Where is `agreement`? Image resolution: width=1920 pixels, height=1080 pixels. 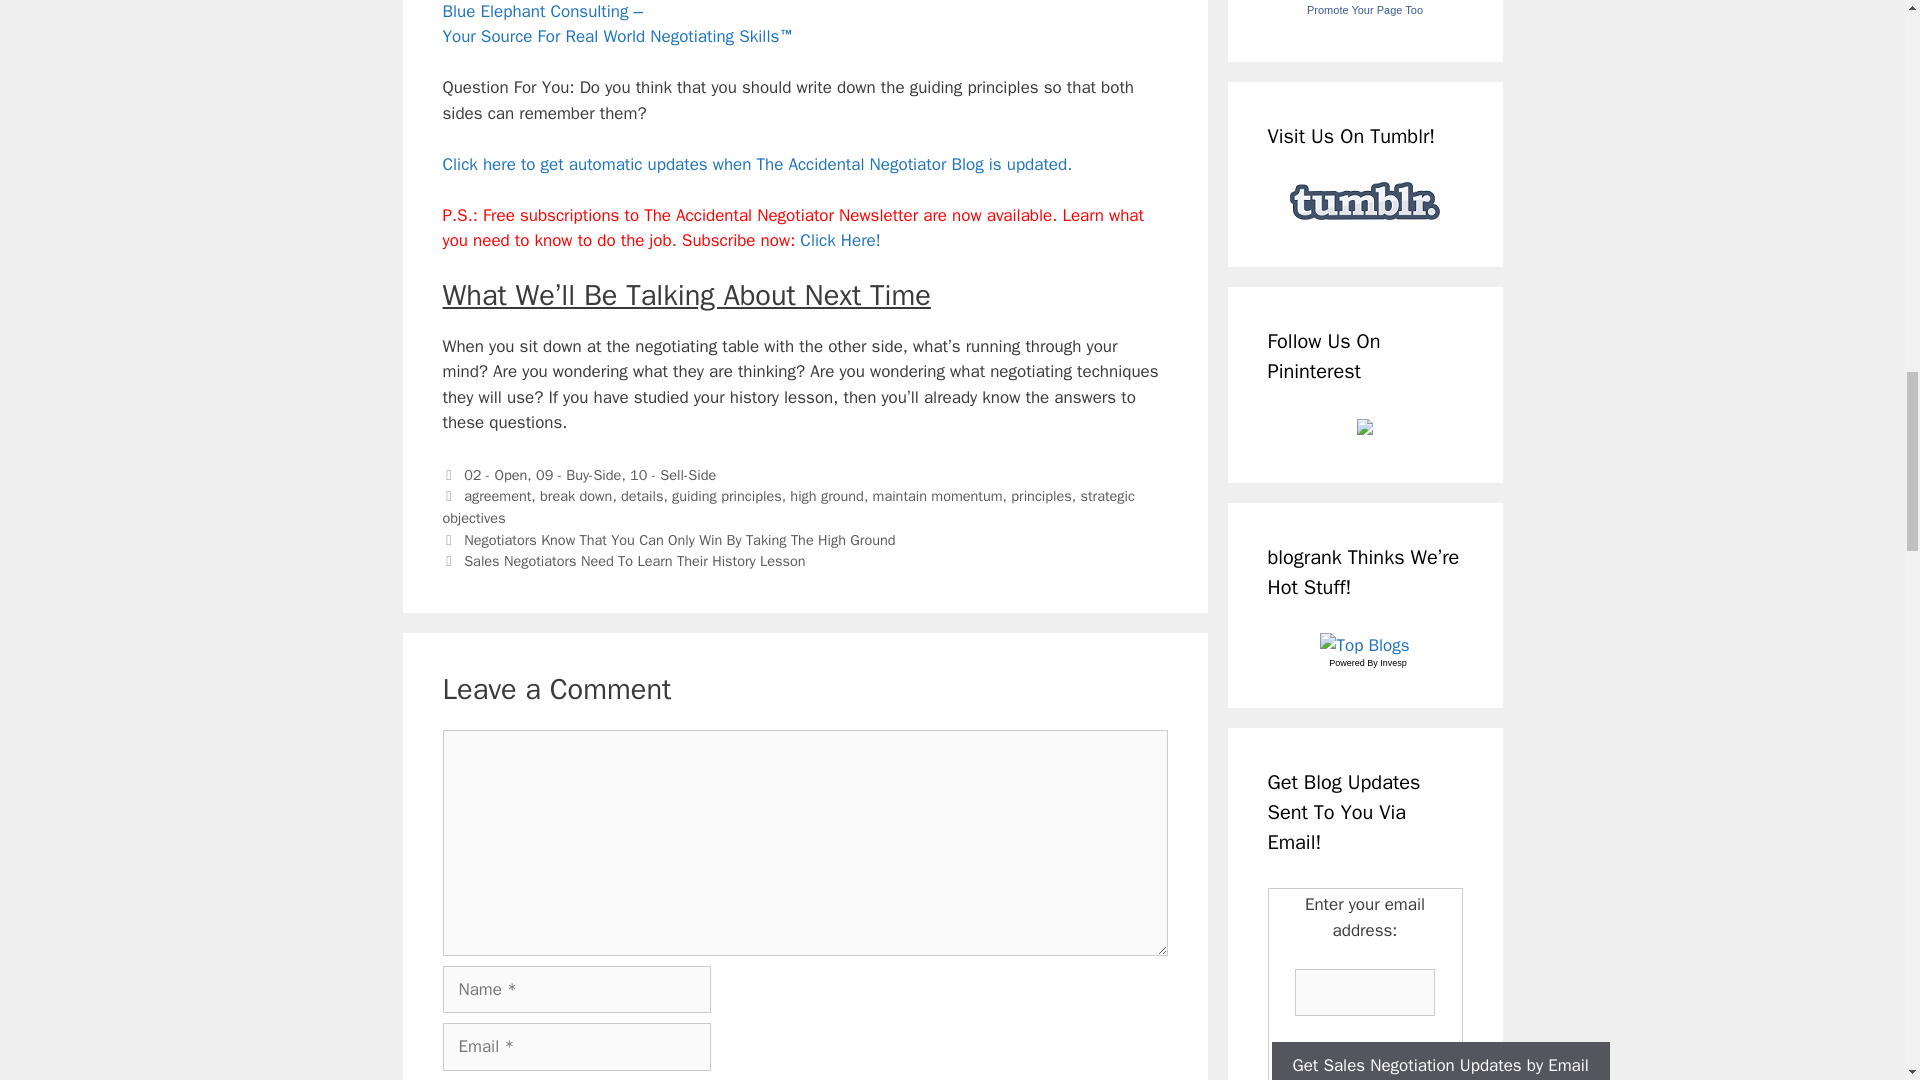
agreement is located at coordinates (498, 496).